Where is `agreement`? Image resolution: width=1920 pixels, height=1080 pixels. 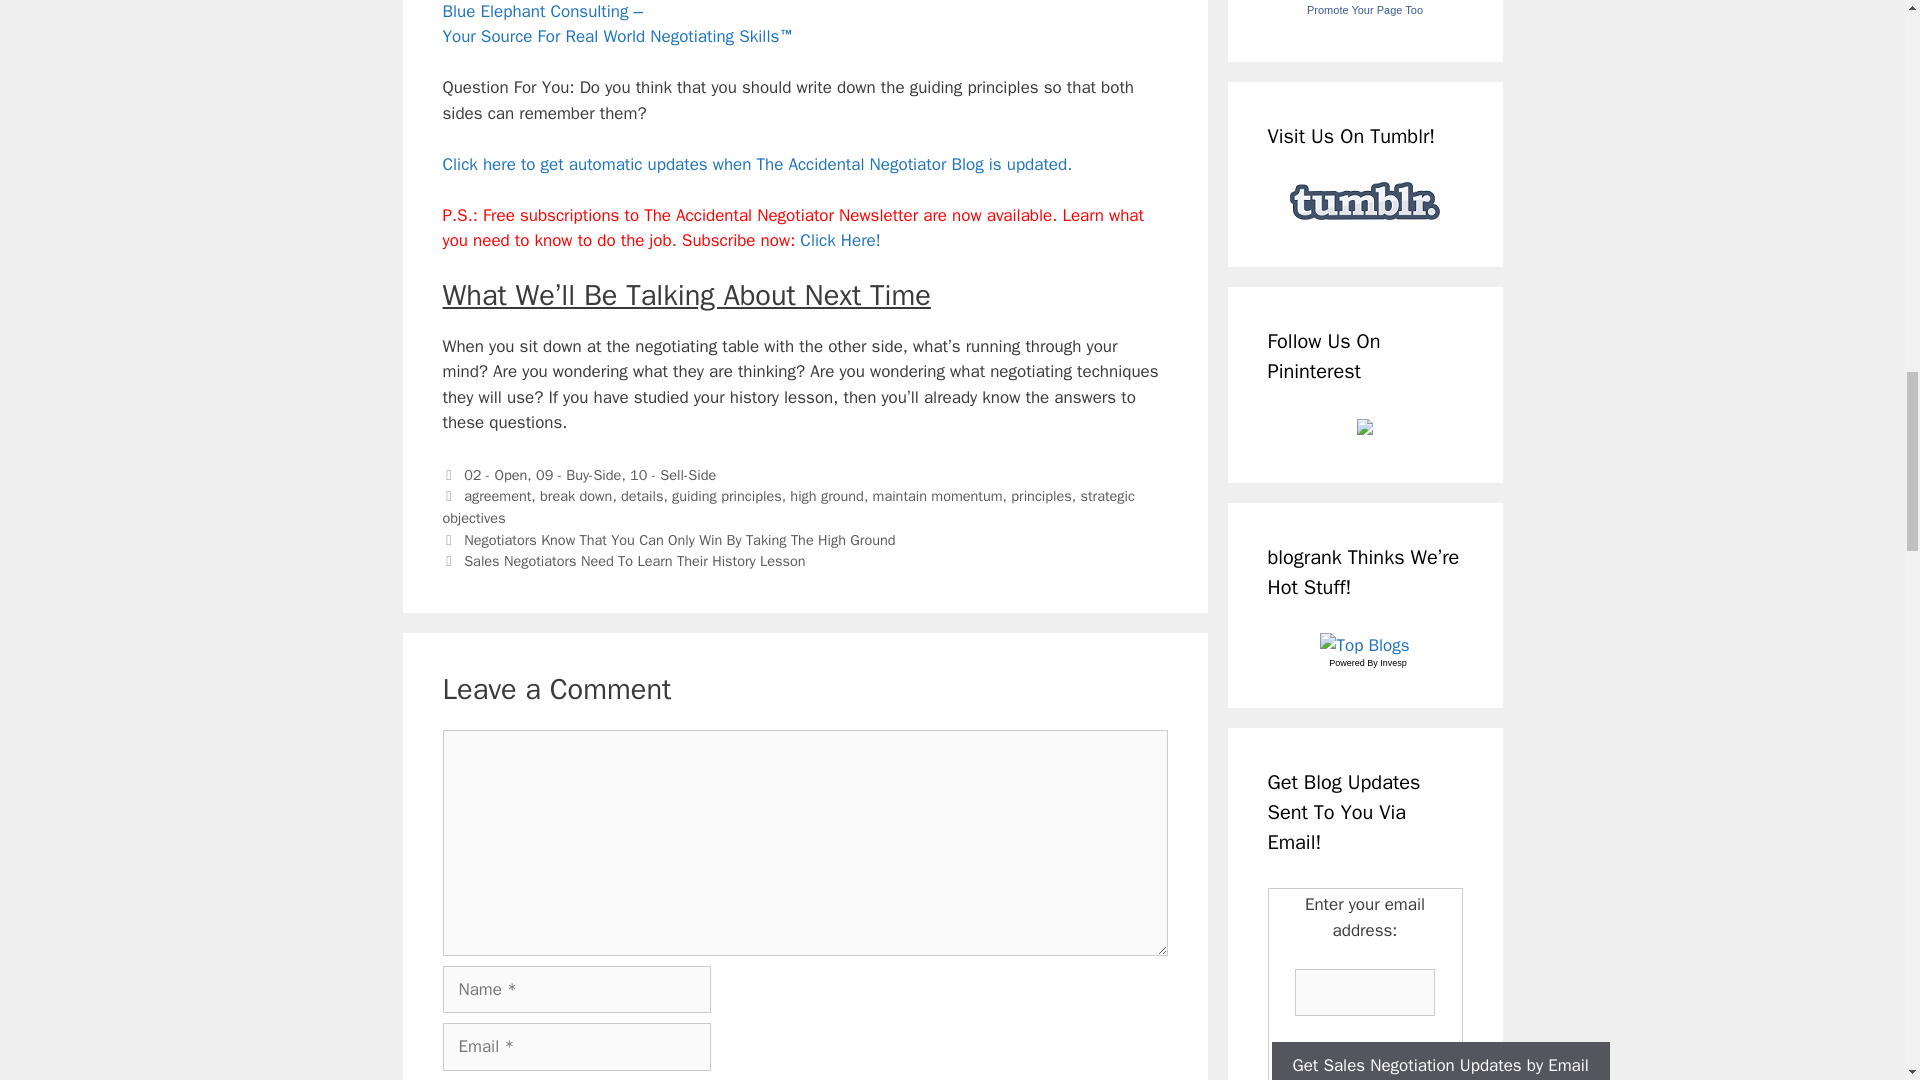
agreement is located at coordinates (498, 496).